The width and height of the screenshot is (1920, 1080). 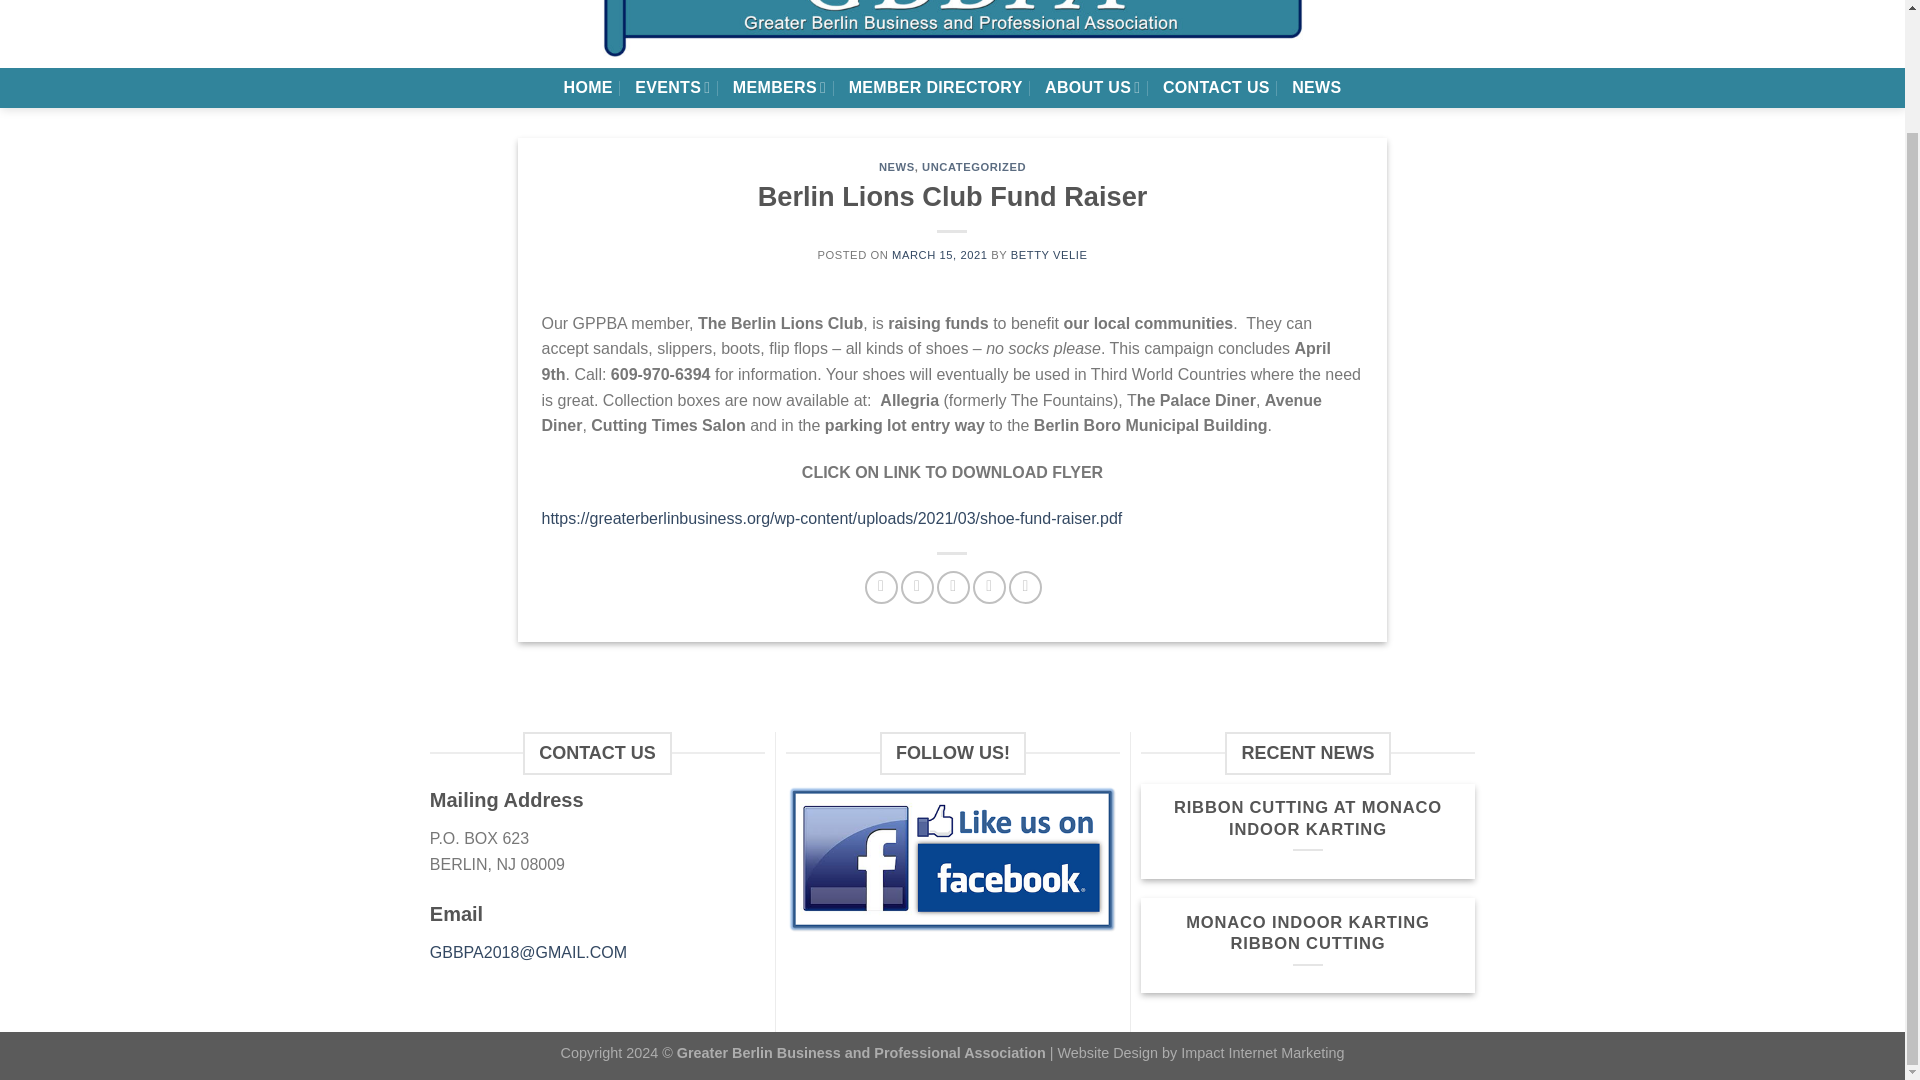 What do you see at coordinates (952, 587) in the screenshot?
I see `Email to a Friend` at bounding box center [952, 587].